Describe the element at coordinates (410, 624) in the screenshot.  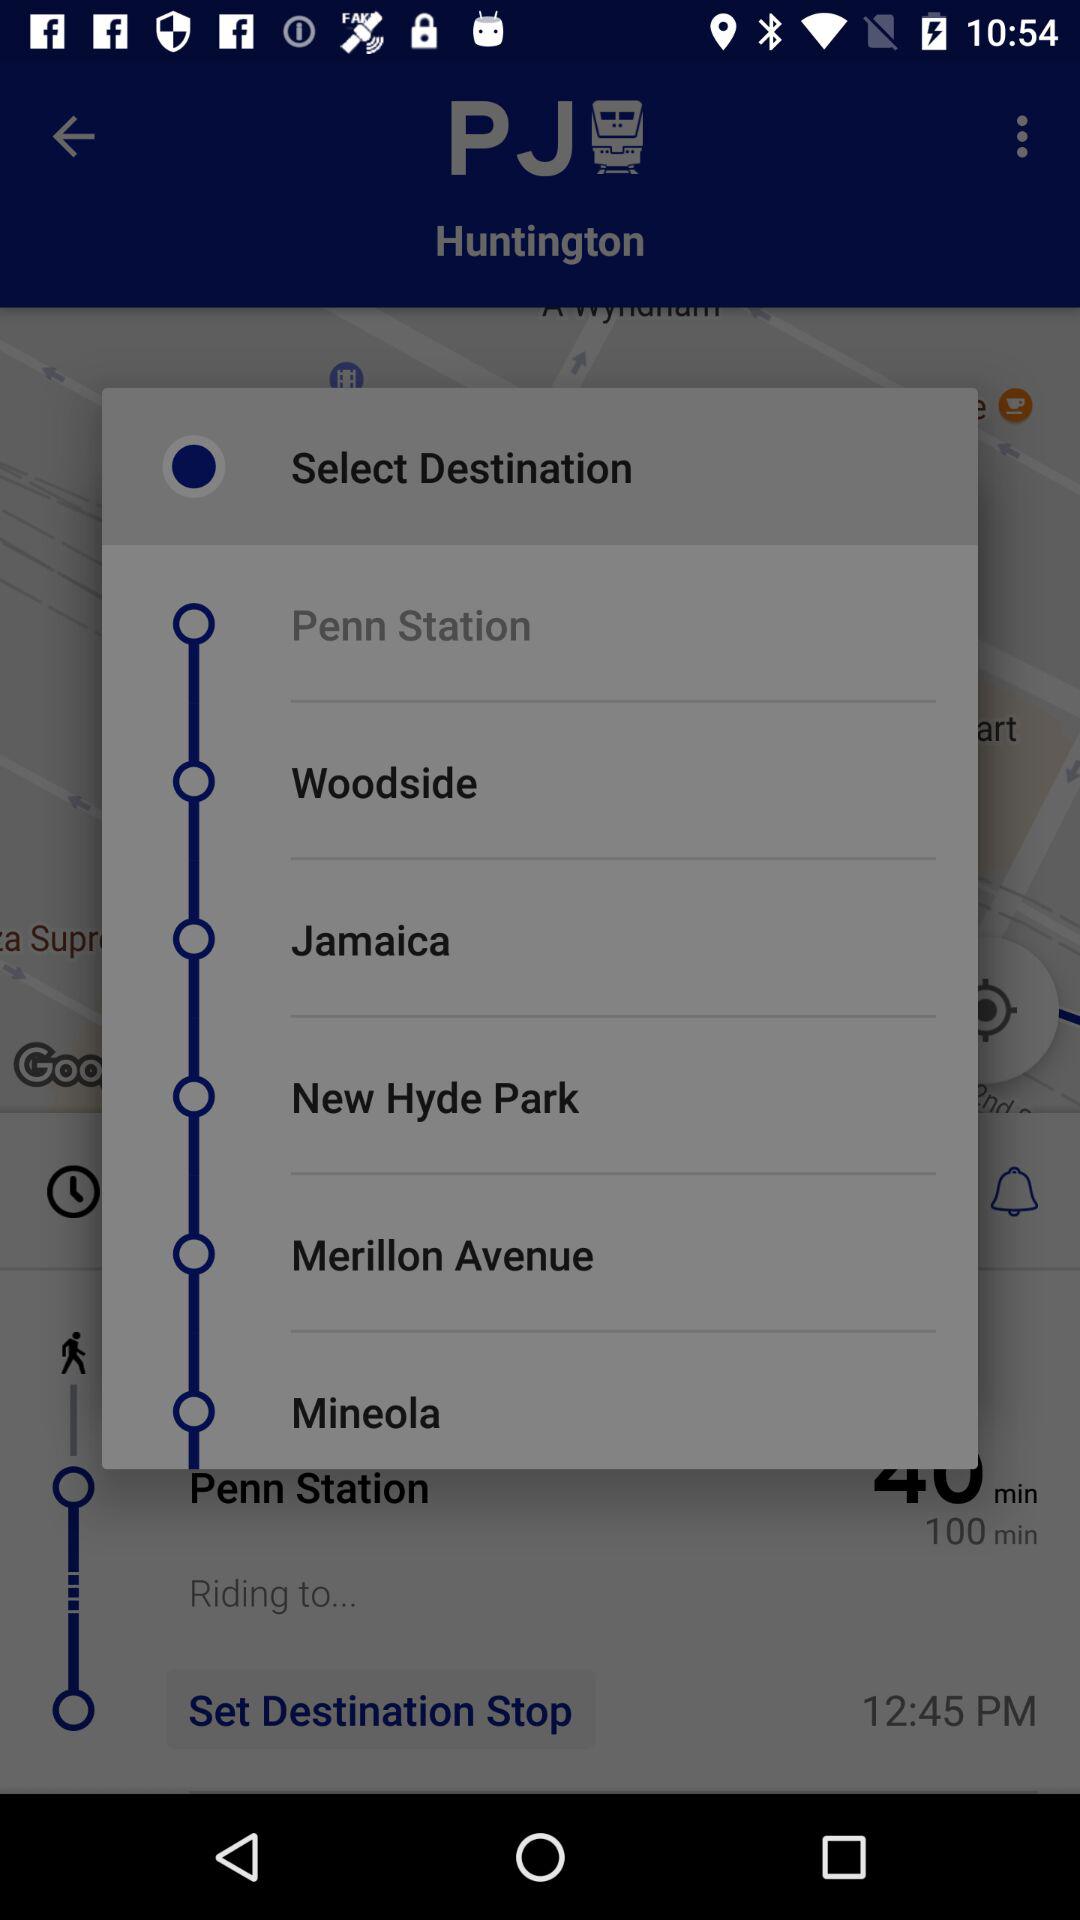
I see `swipe to penn station` at that location.